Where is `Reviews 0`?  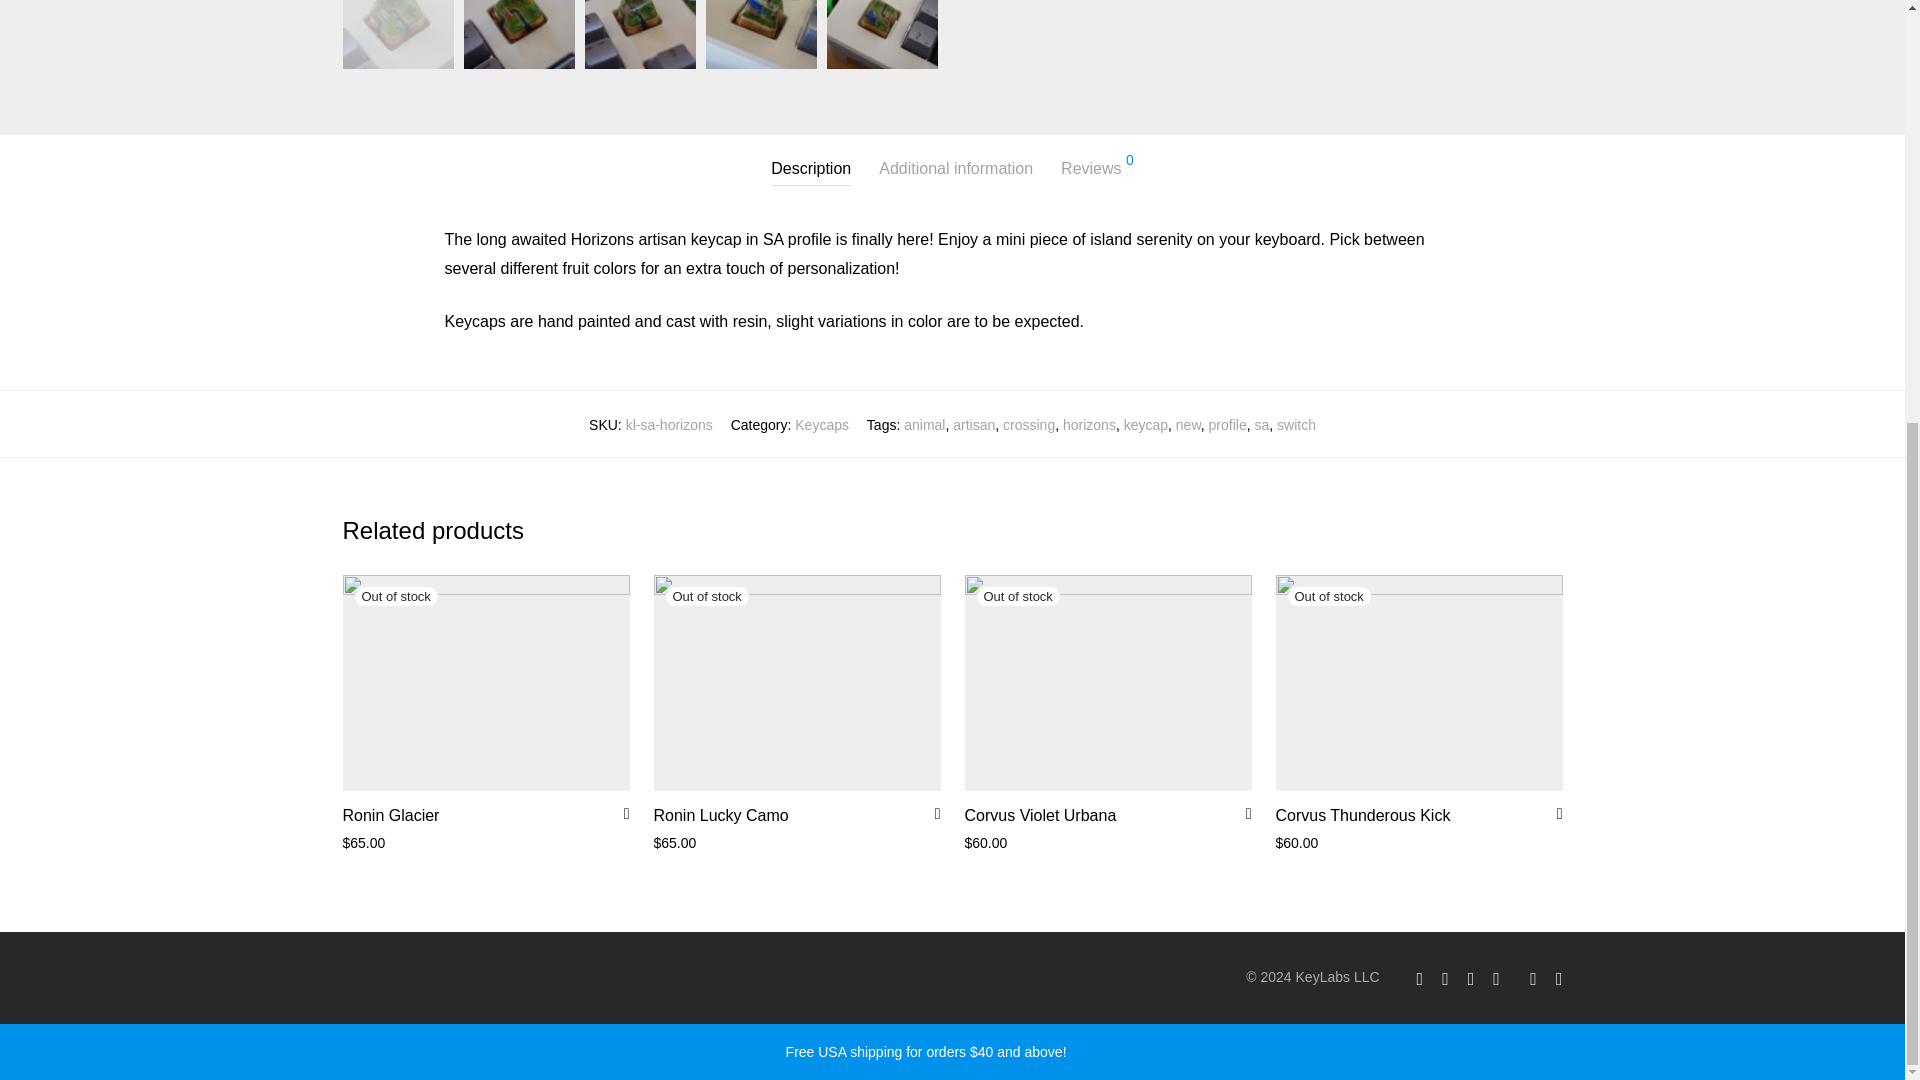
Reviews 0 is located at coordinates (1098, 169).